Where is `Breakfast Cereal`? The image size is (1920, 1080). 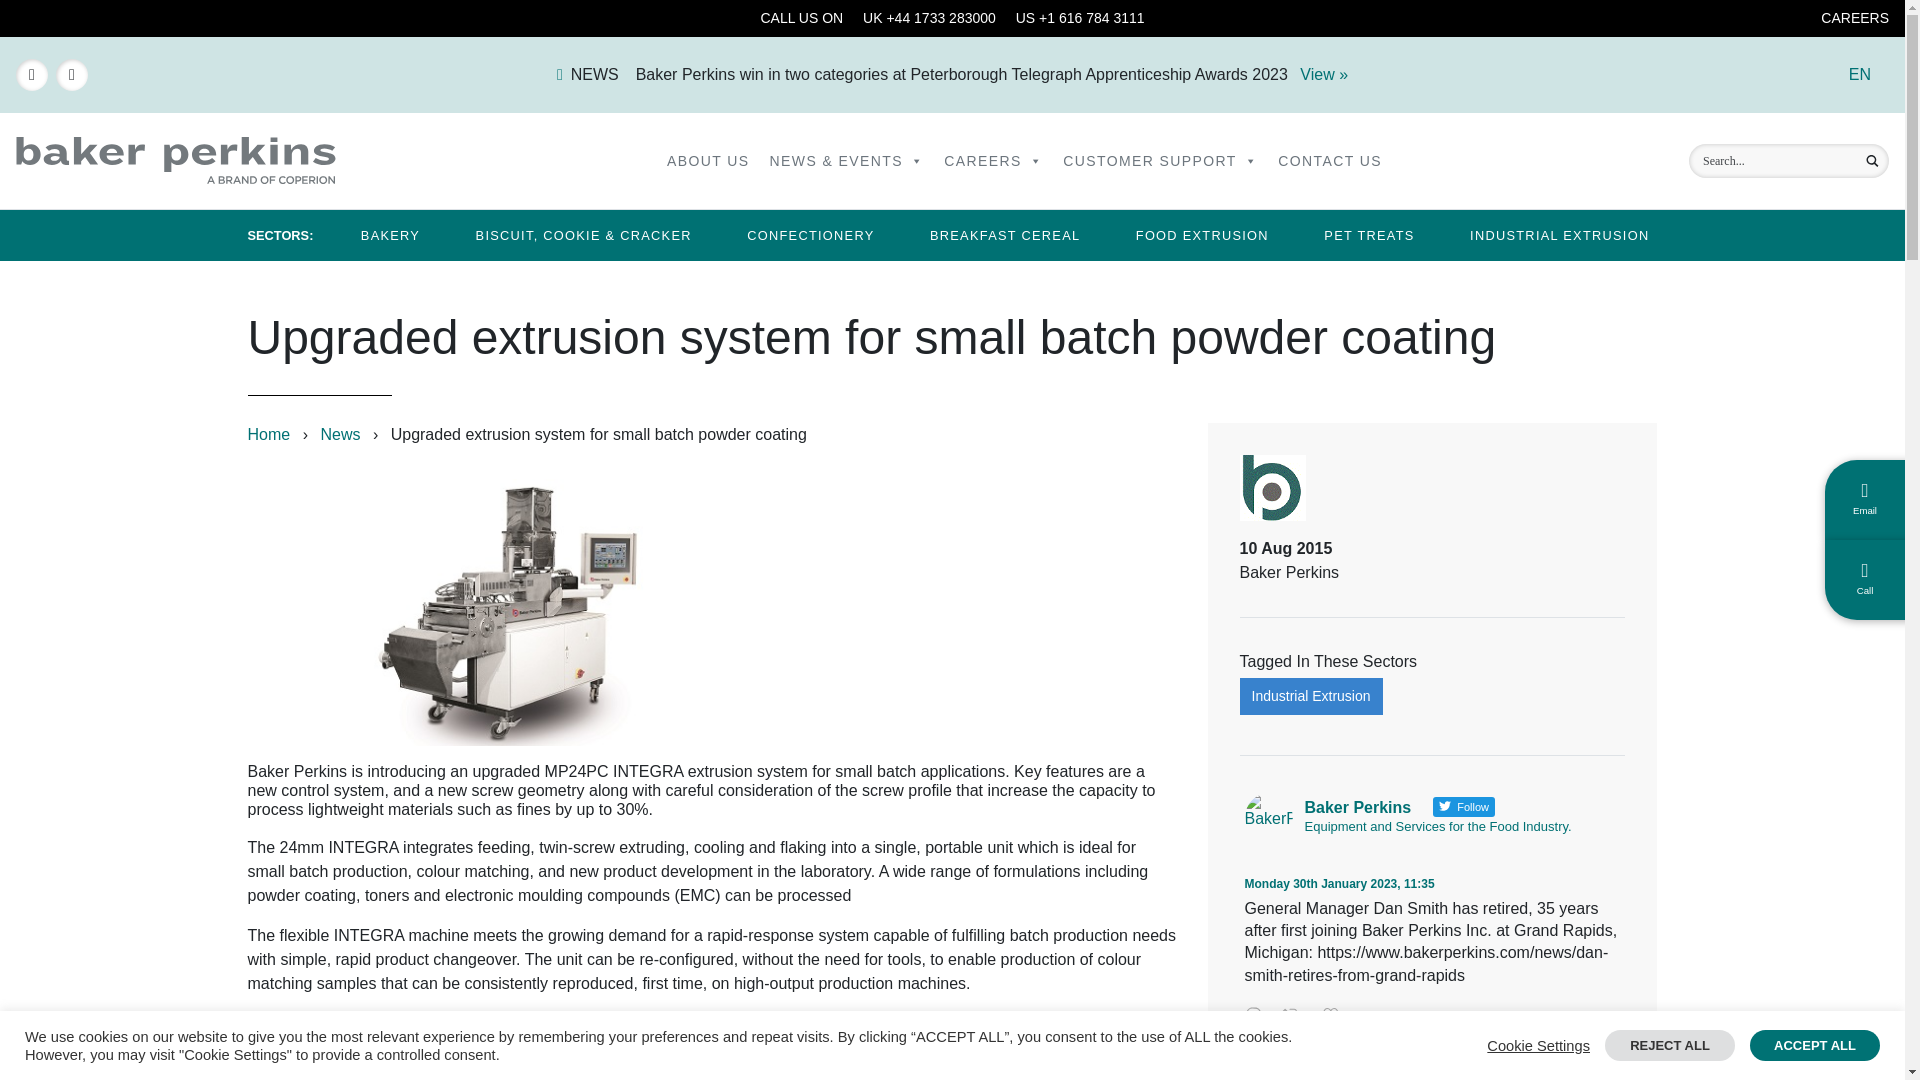 Breakfast Cereal is located at coordinates (1004, 235).